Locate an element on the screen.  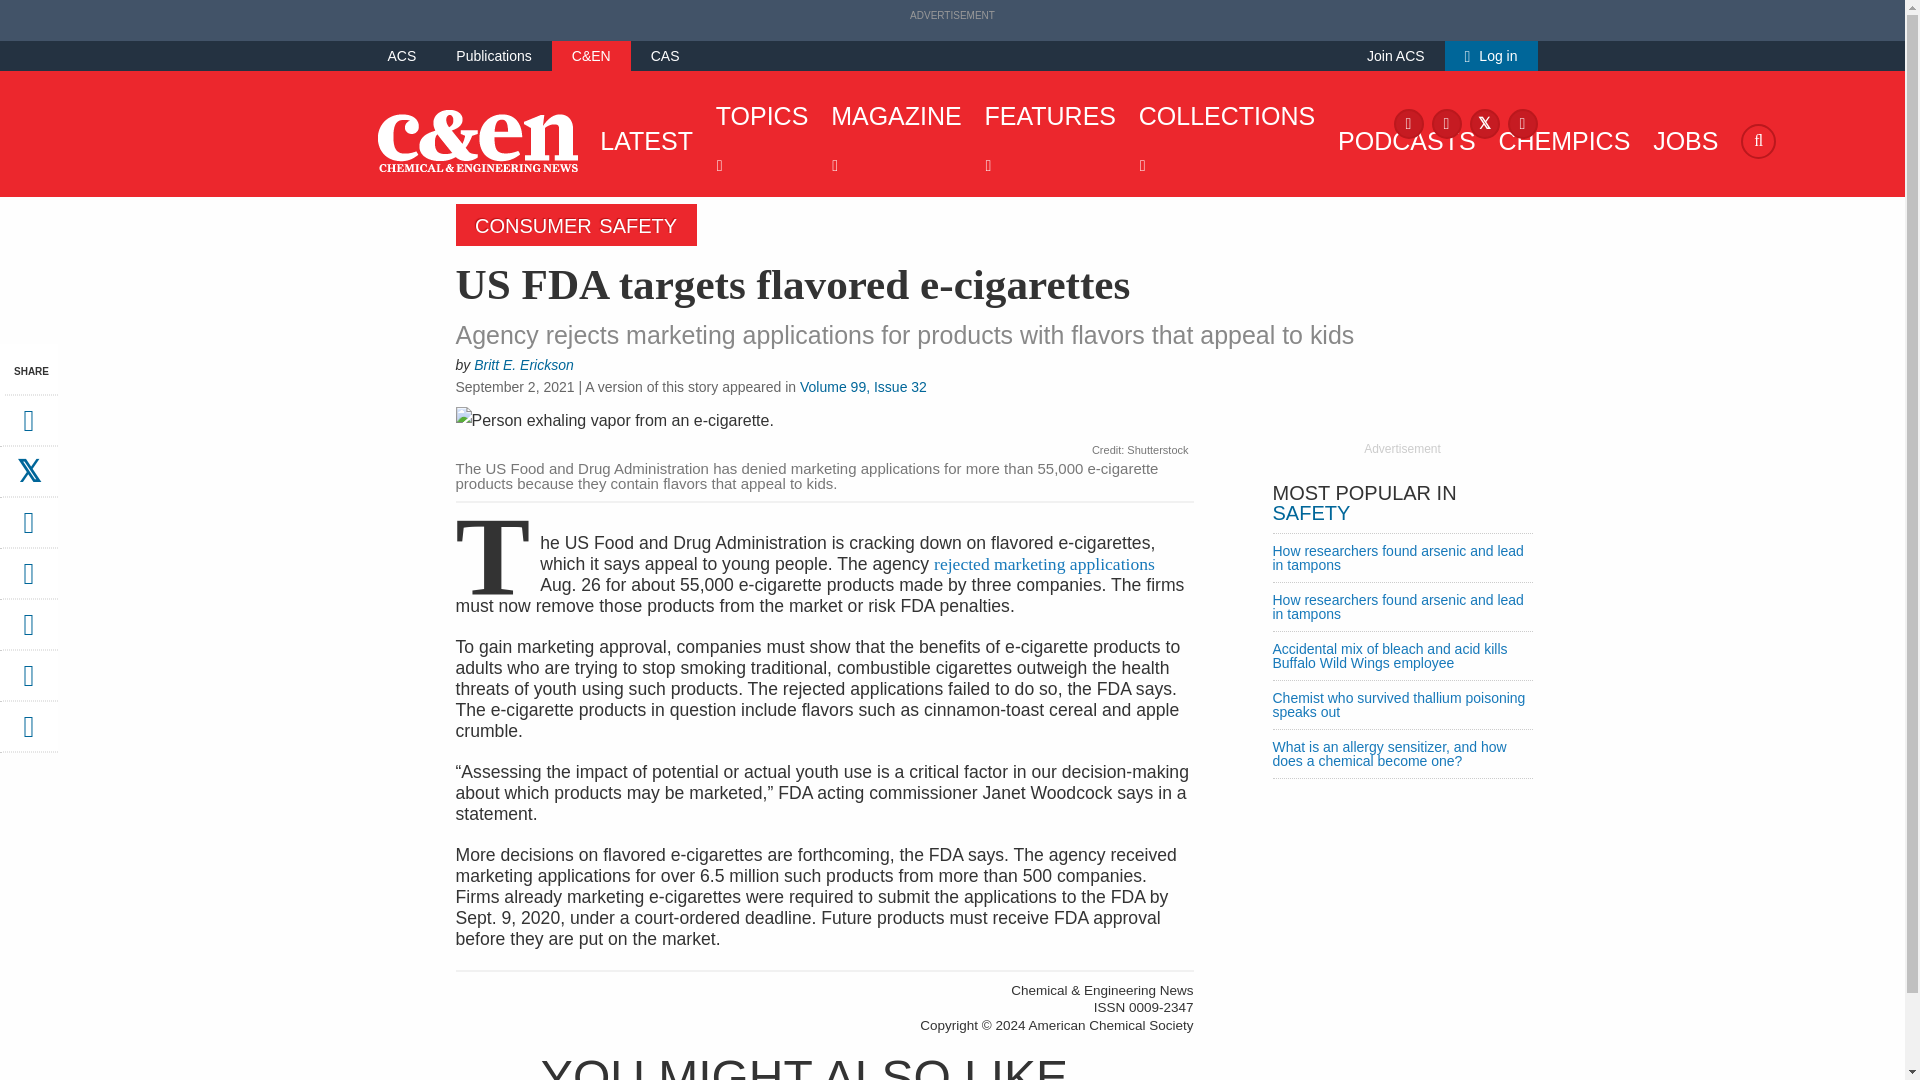
LATEST is located at coordinates (641, 140).